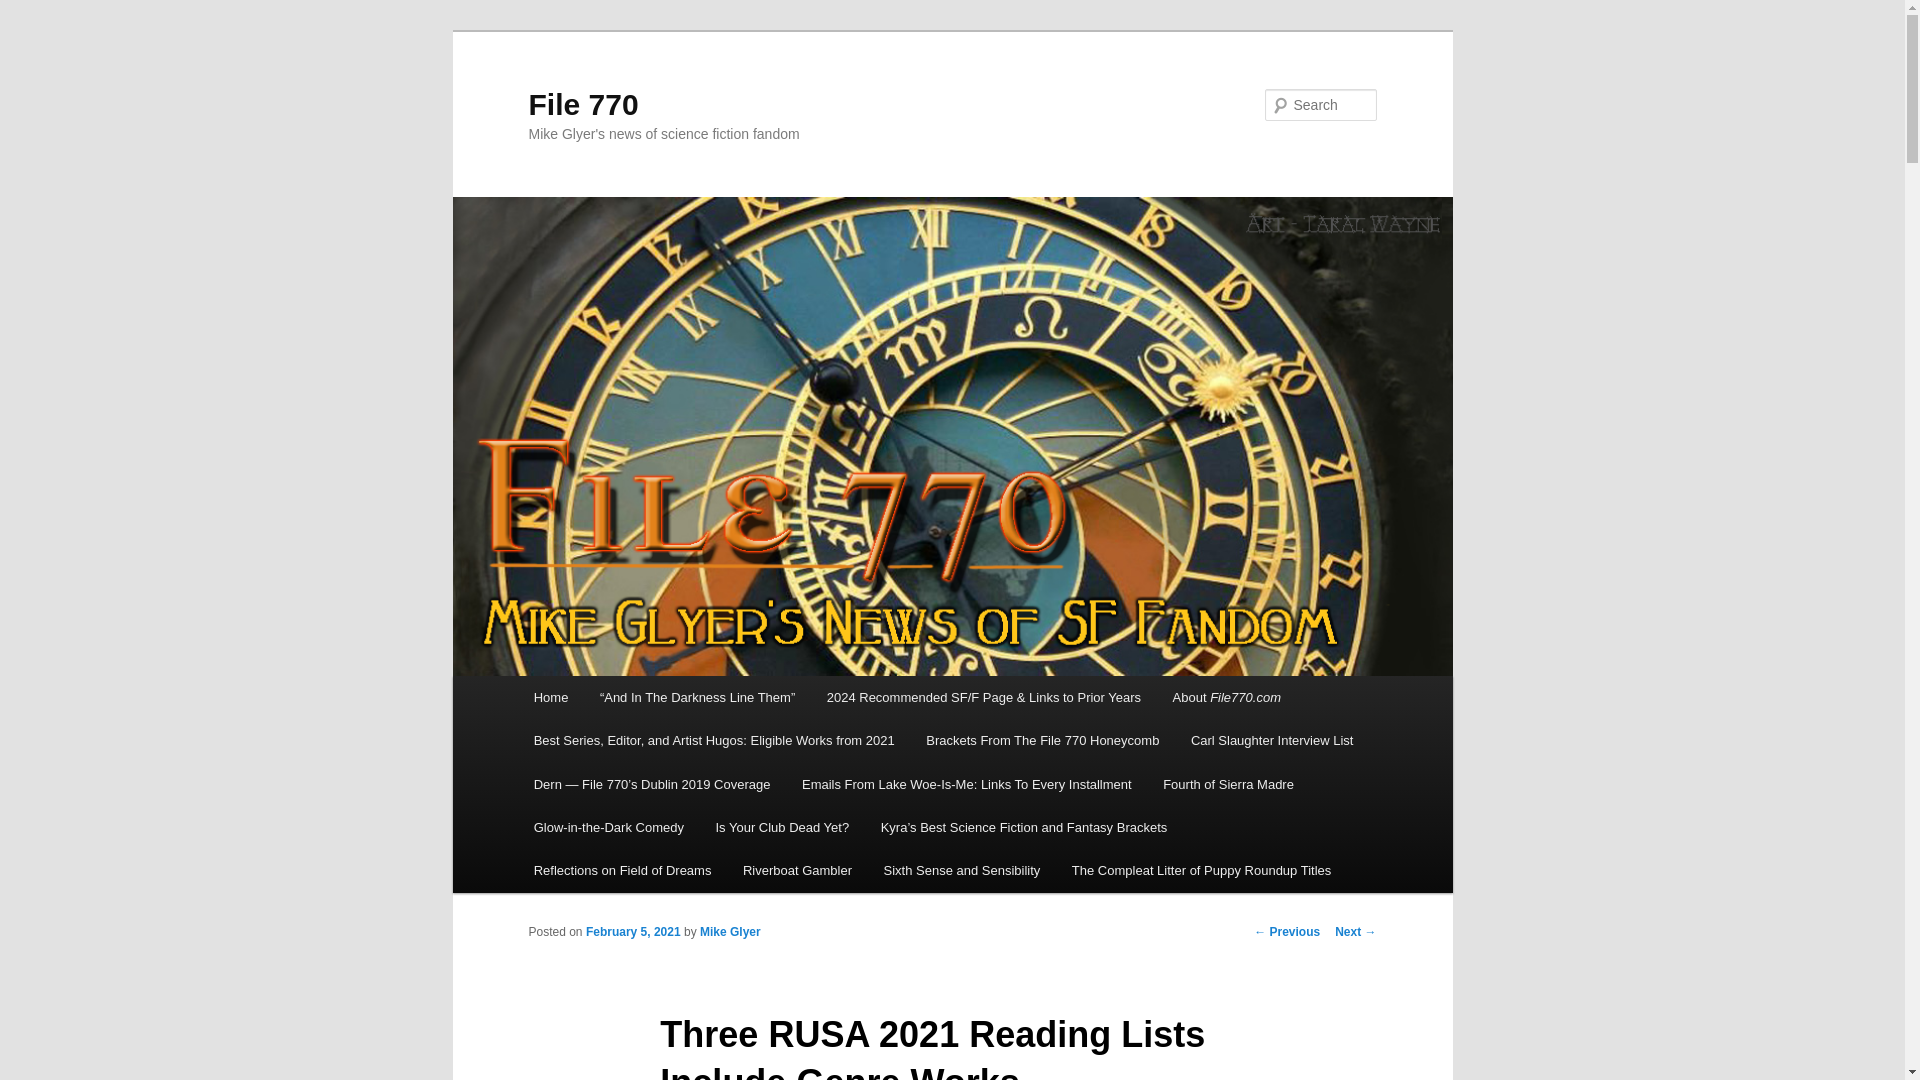 The width and height of the screenshot is (1920, 1080). Describe the element at coordinates (730, 931) in the screenshot. I see `Mike Glyer` at that location.